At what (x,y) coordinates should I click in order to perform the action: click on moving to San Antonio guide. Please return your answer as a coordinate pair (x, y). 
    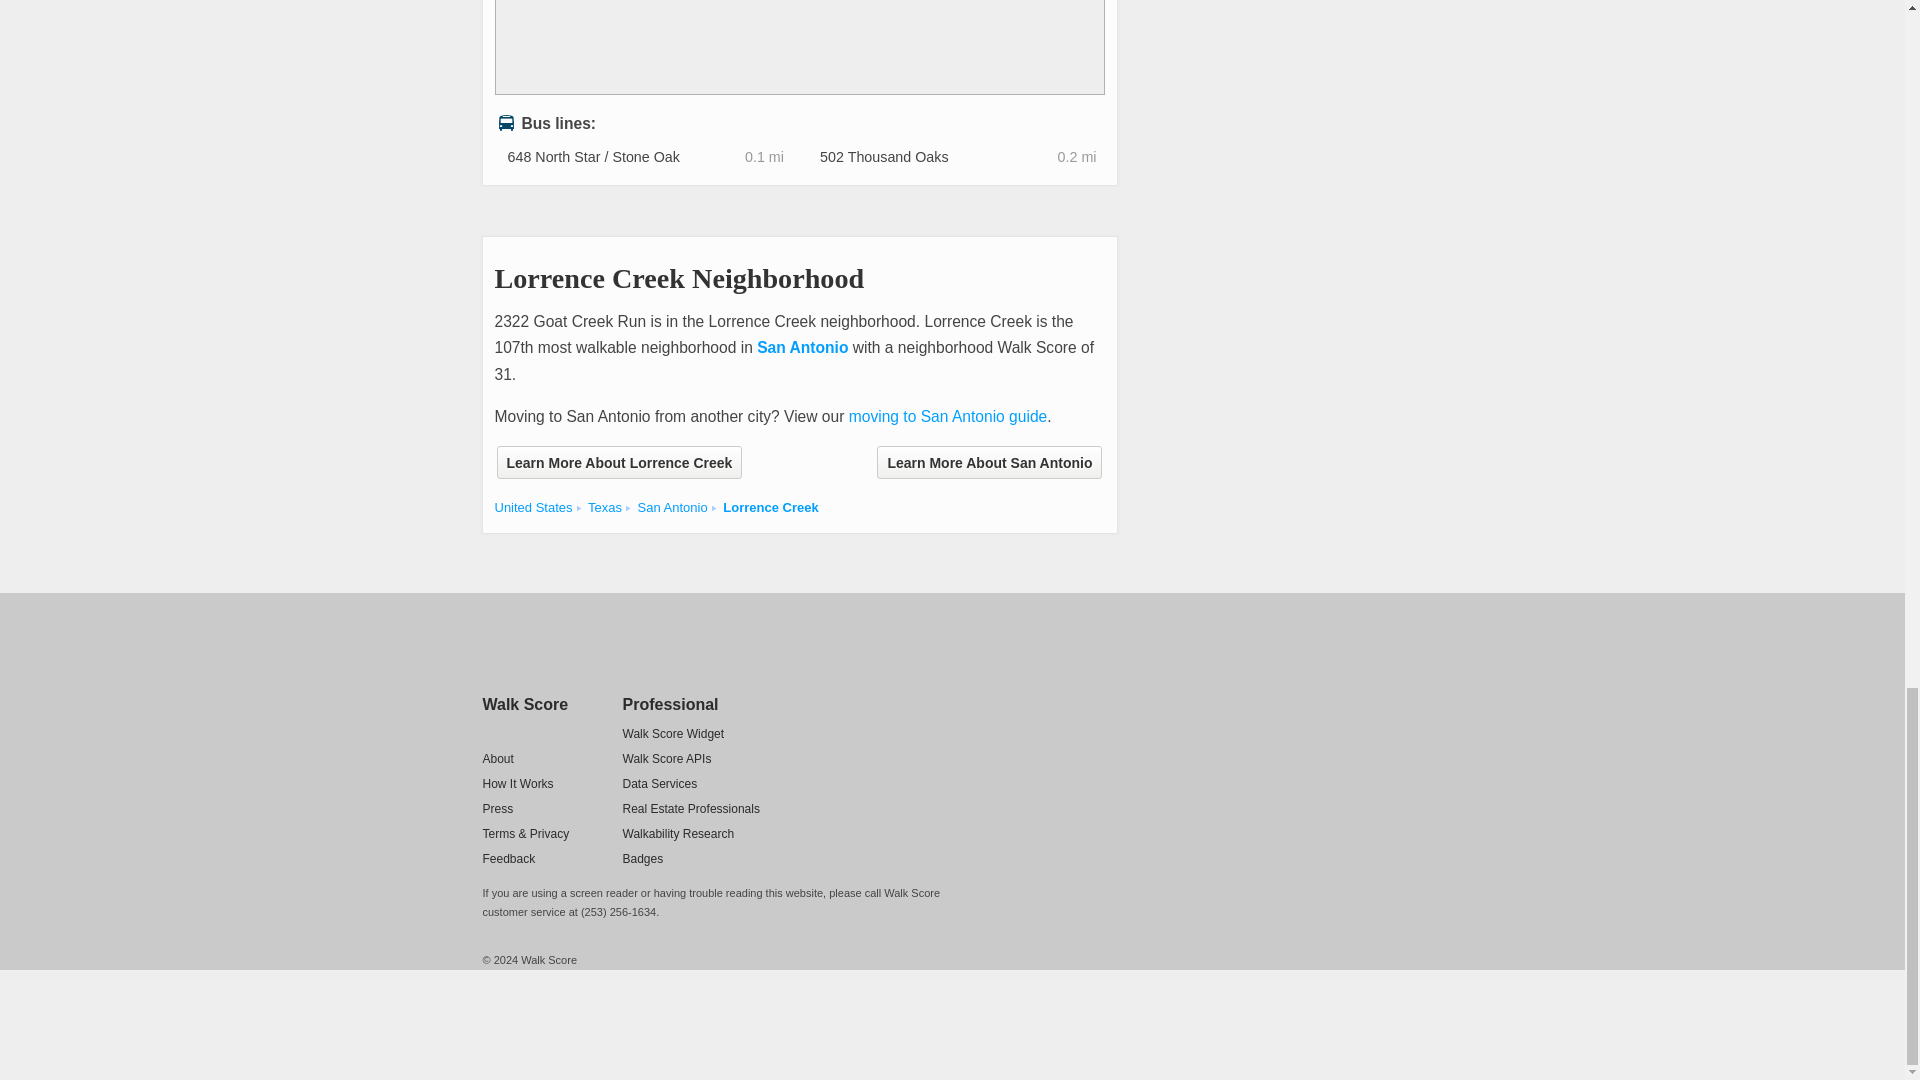
    Looking at the image, I should click on (948, 416).